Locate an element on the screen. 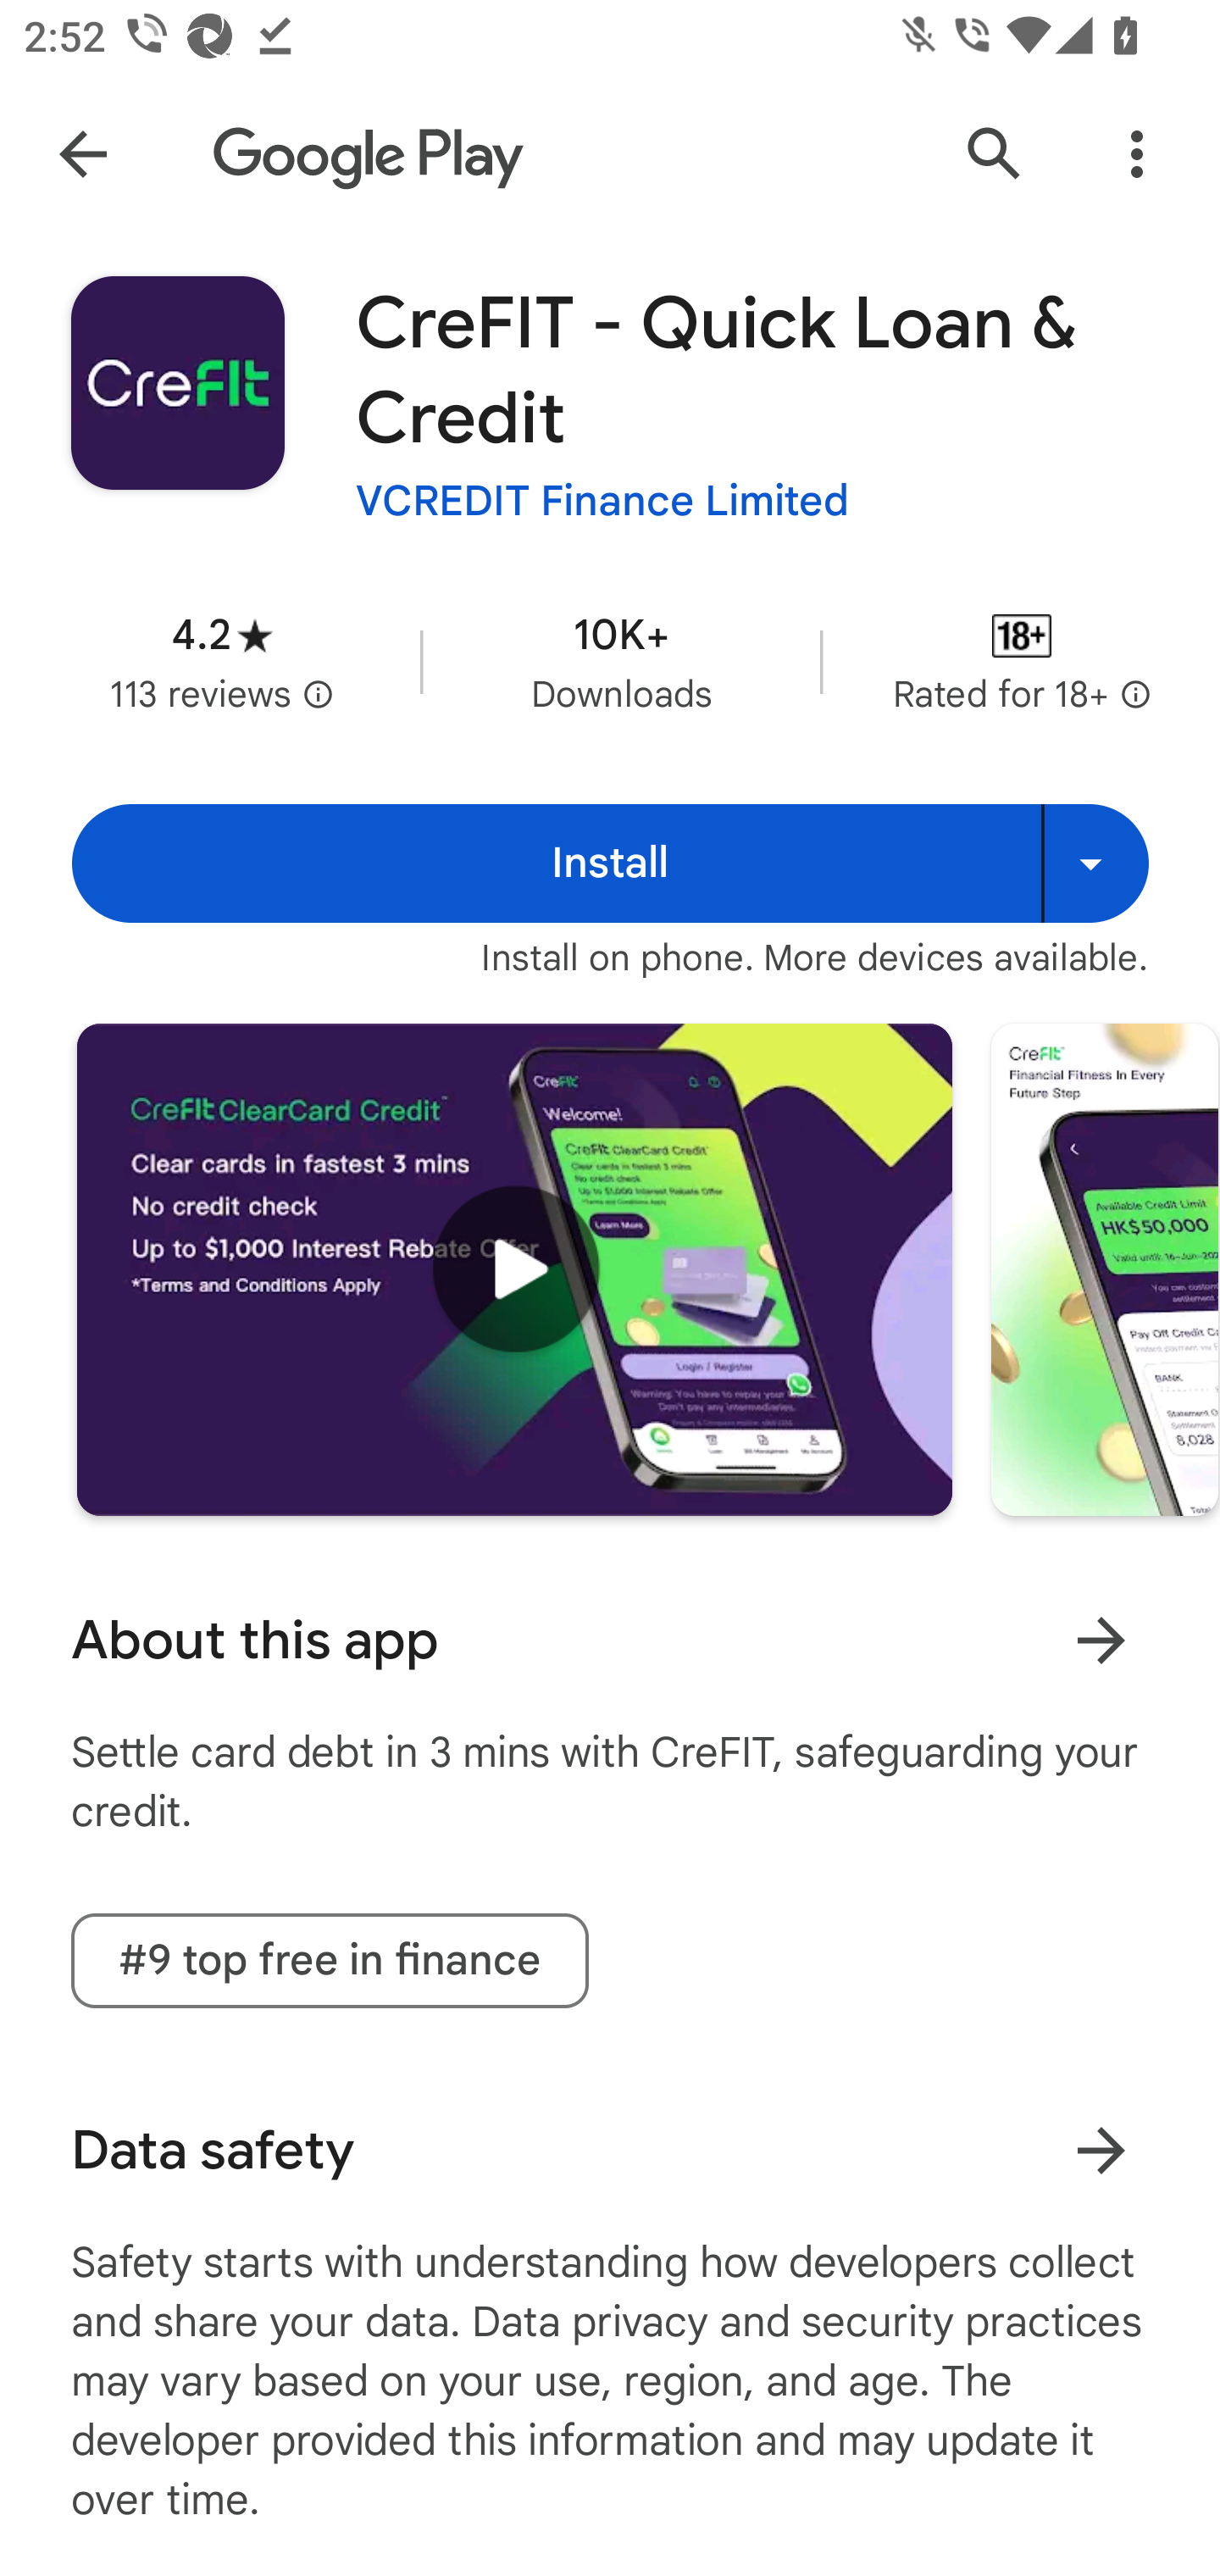 This screenshot has width=1220, height=2576. VCREDIT Finance Limited is located at coordinates (602, 500).